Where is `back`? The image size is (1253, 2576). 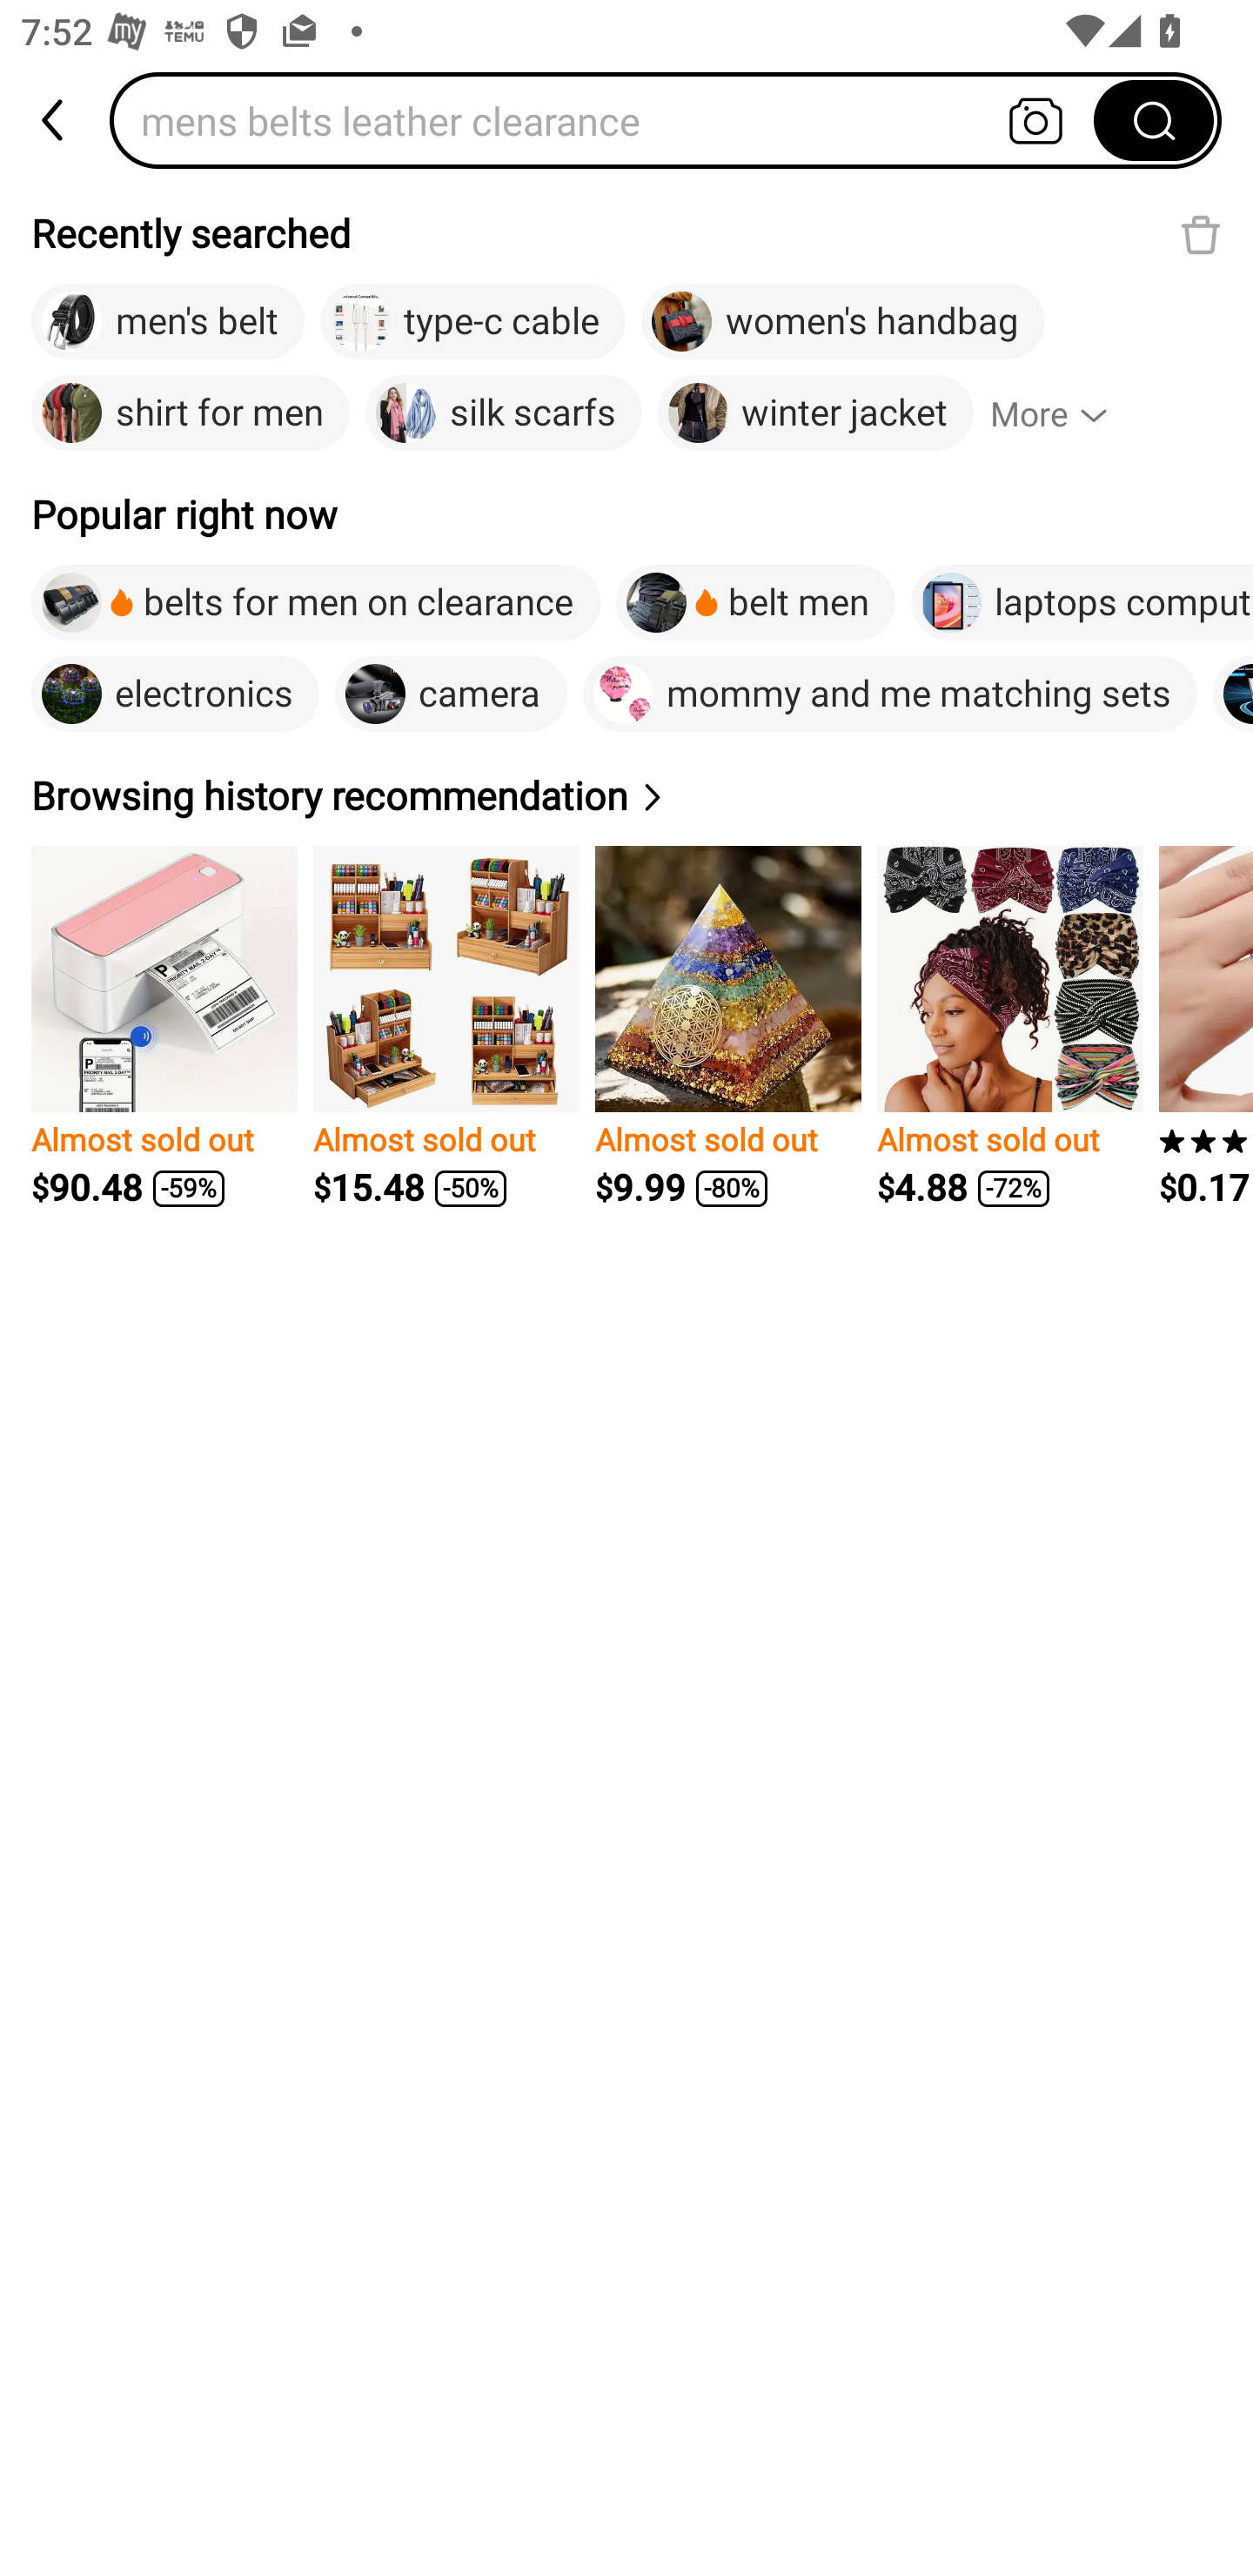 back is located at coordinates (55, 120).